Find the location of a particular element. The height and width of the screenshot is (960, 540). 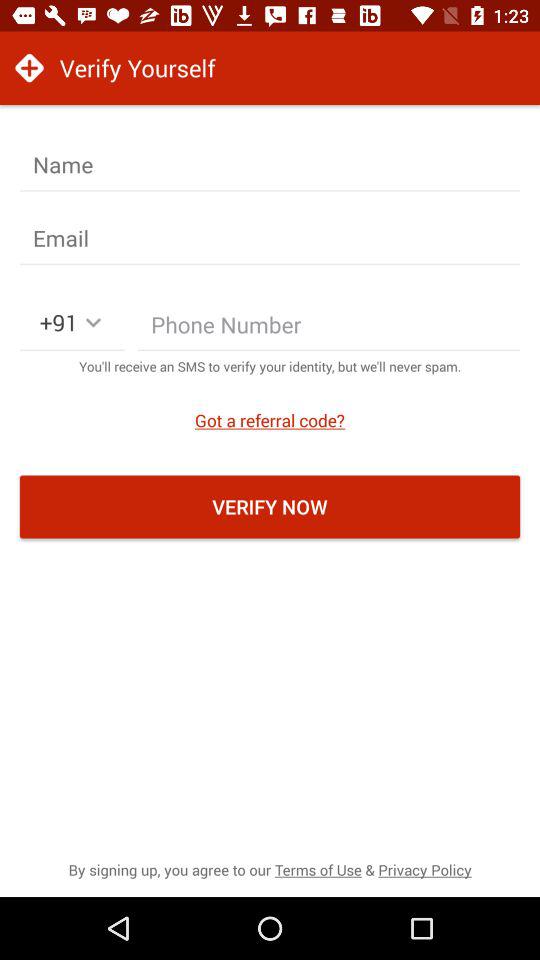

enter email address is located at coordinates (270, 238).